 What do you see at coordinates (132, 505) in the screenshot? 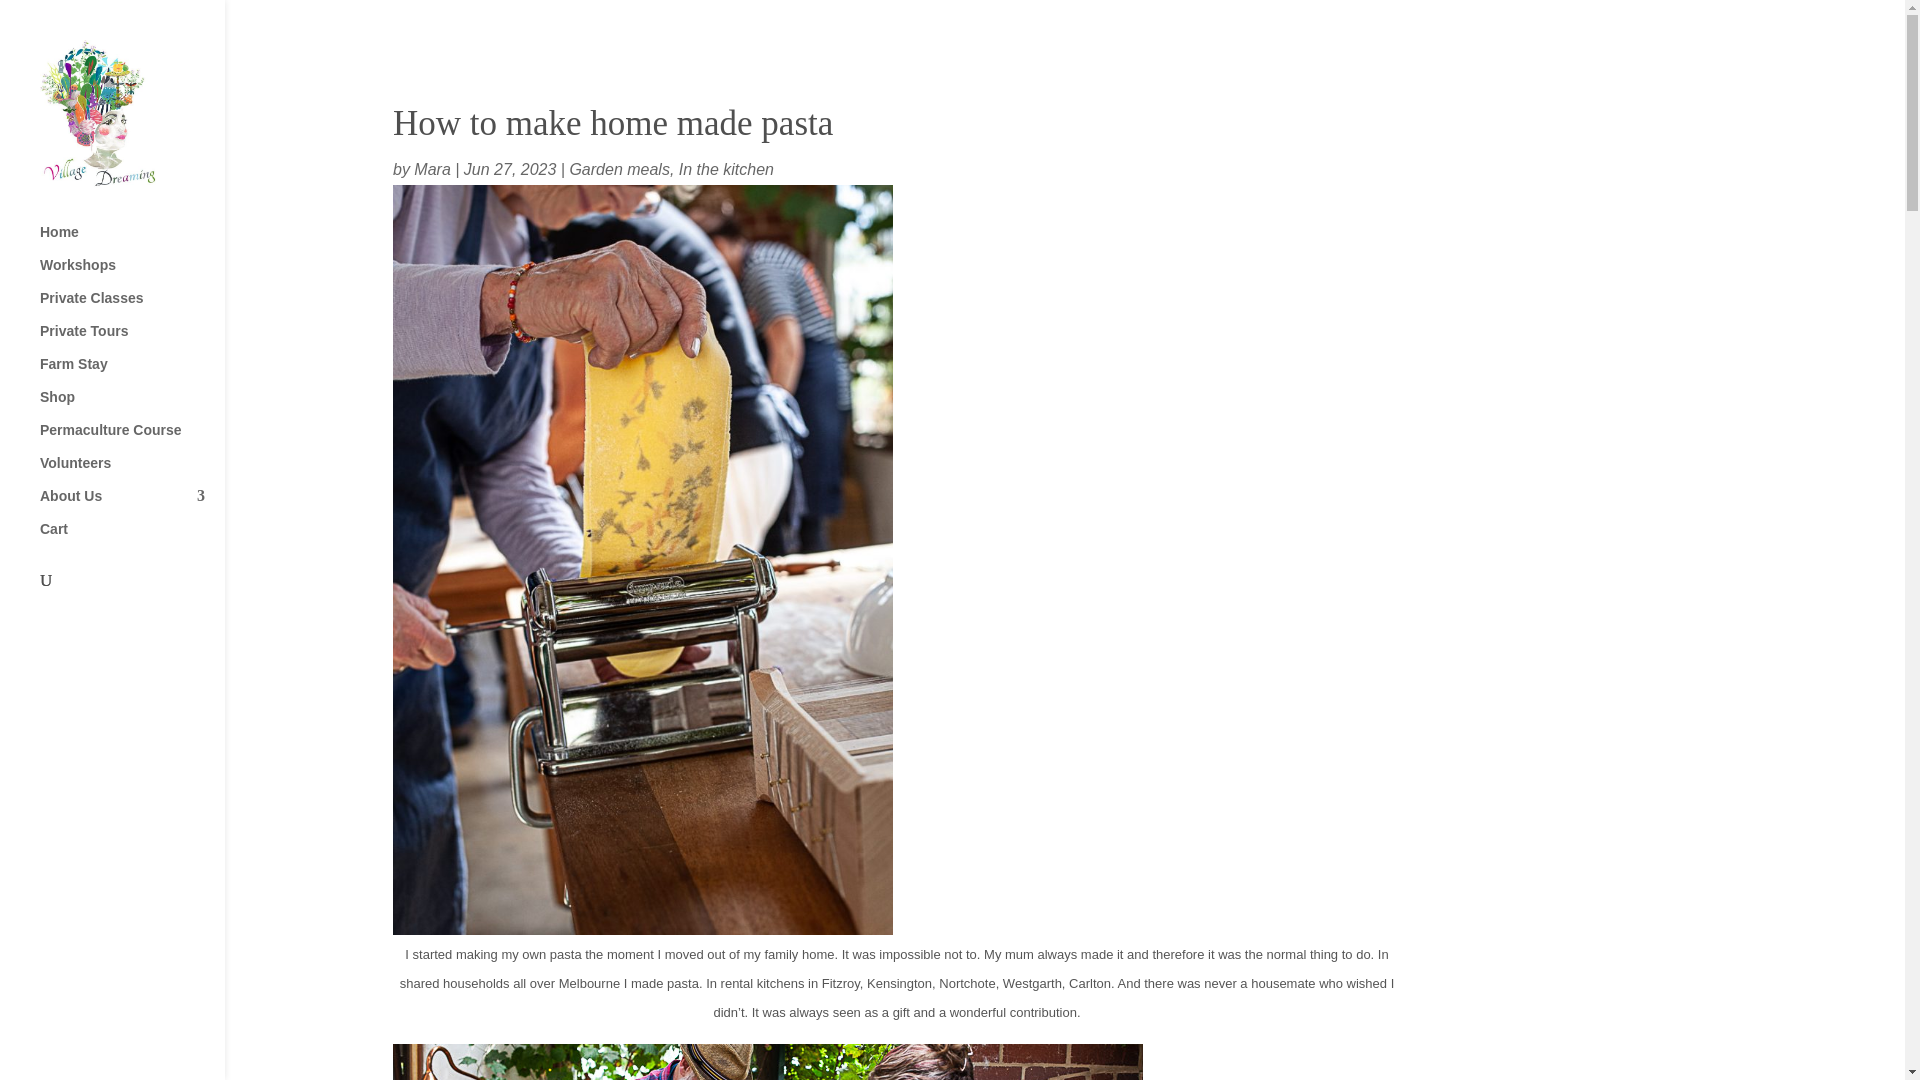
I see `About Us` at bounding box center [132, 505].